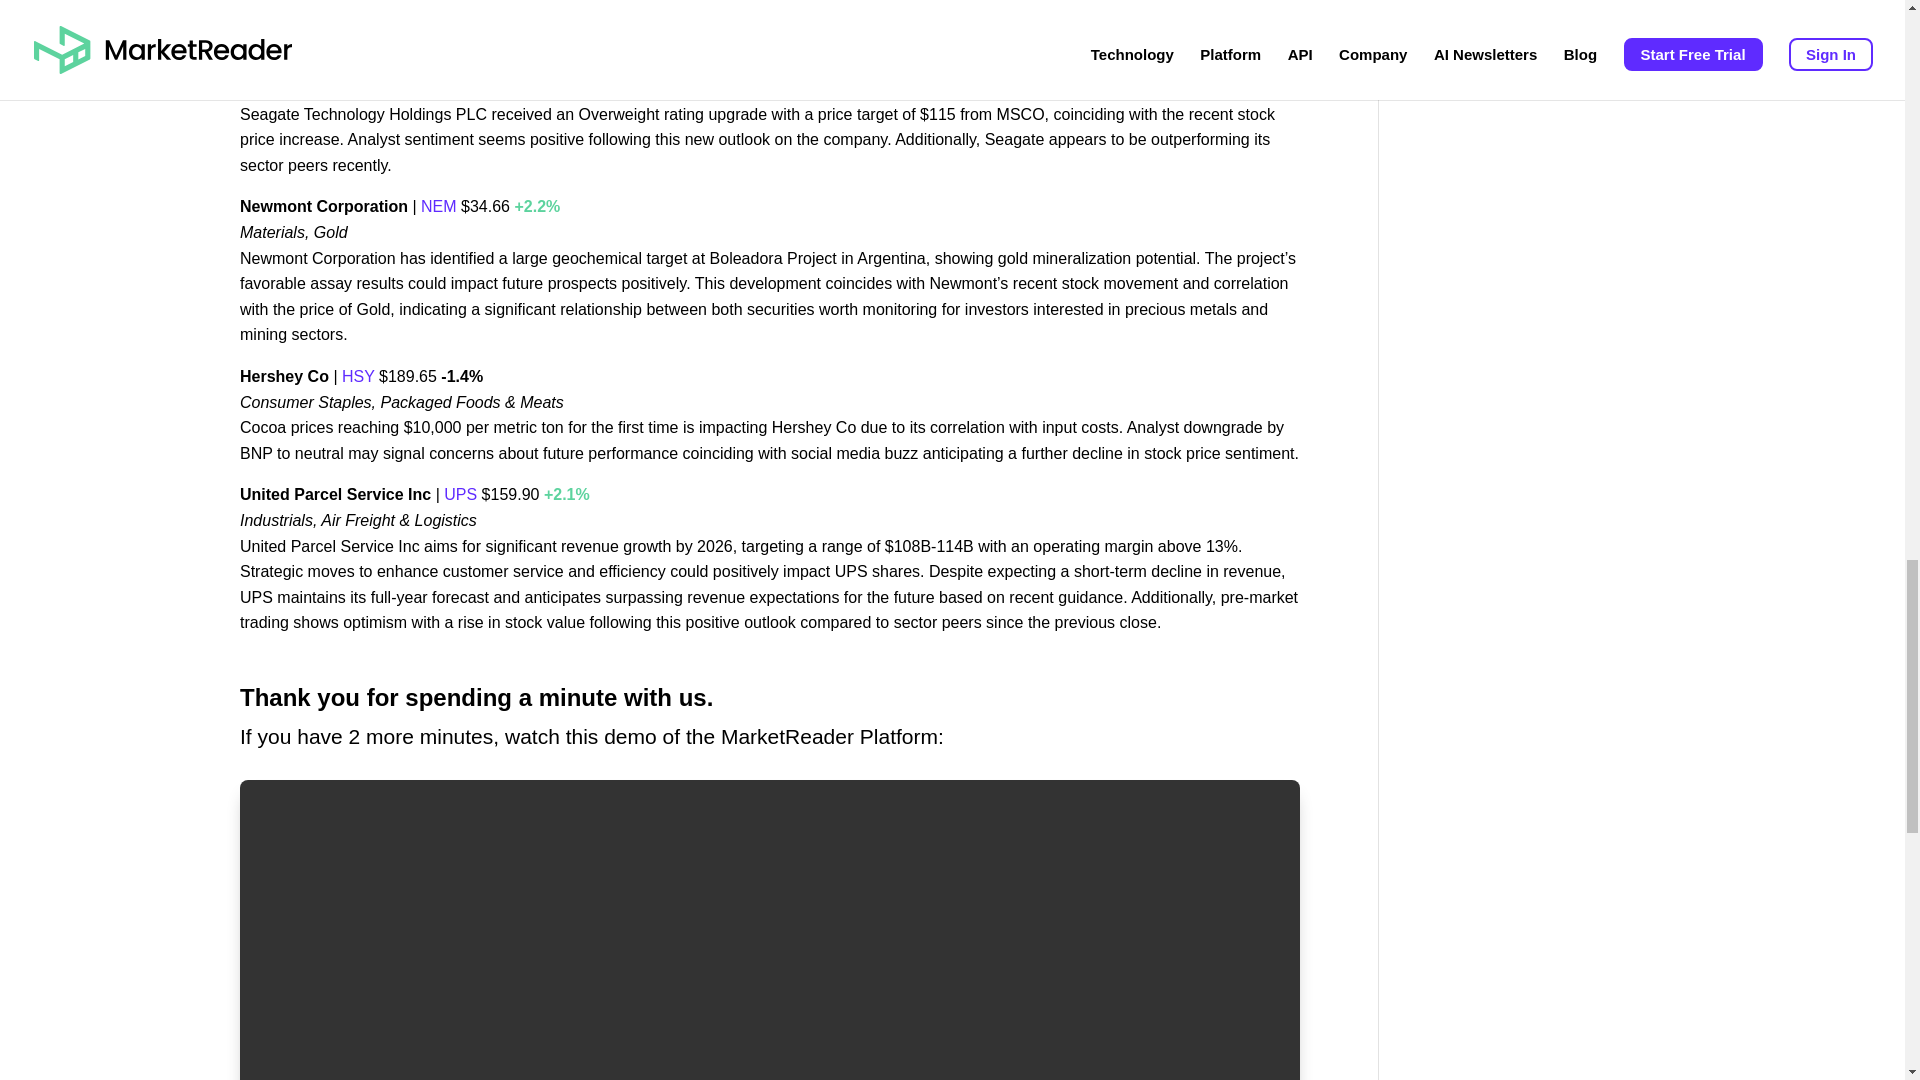  Describe the element at coordinates (438, 206) in the screenshot. I see `NEM` at that location.